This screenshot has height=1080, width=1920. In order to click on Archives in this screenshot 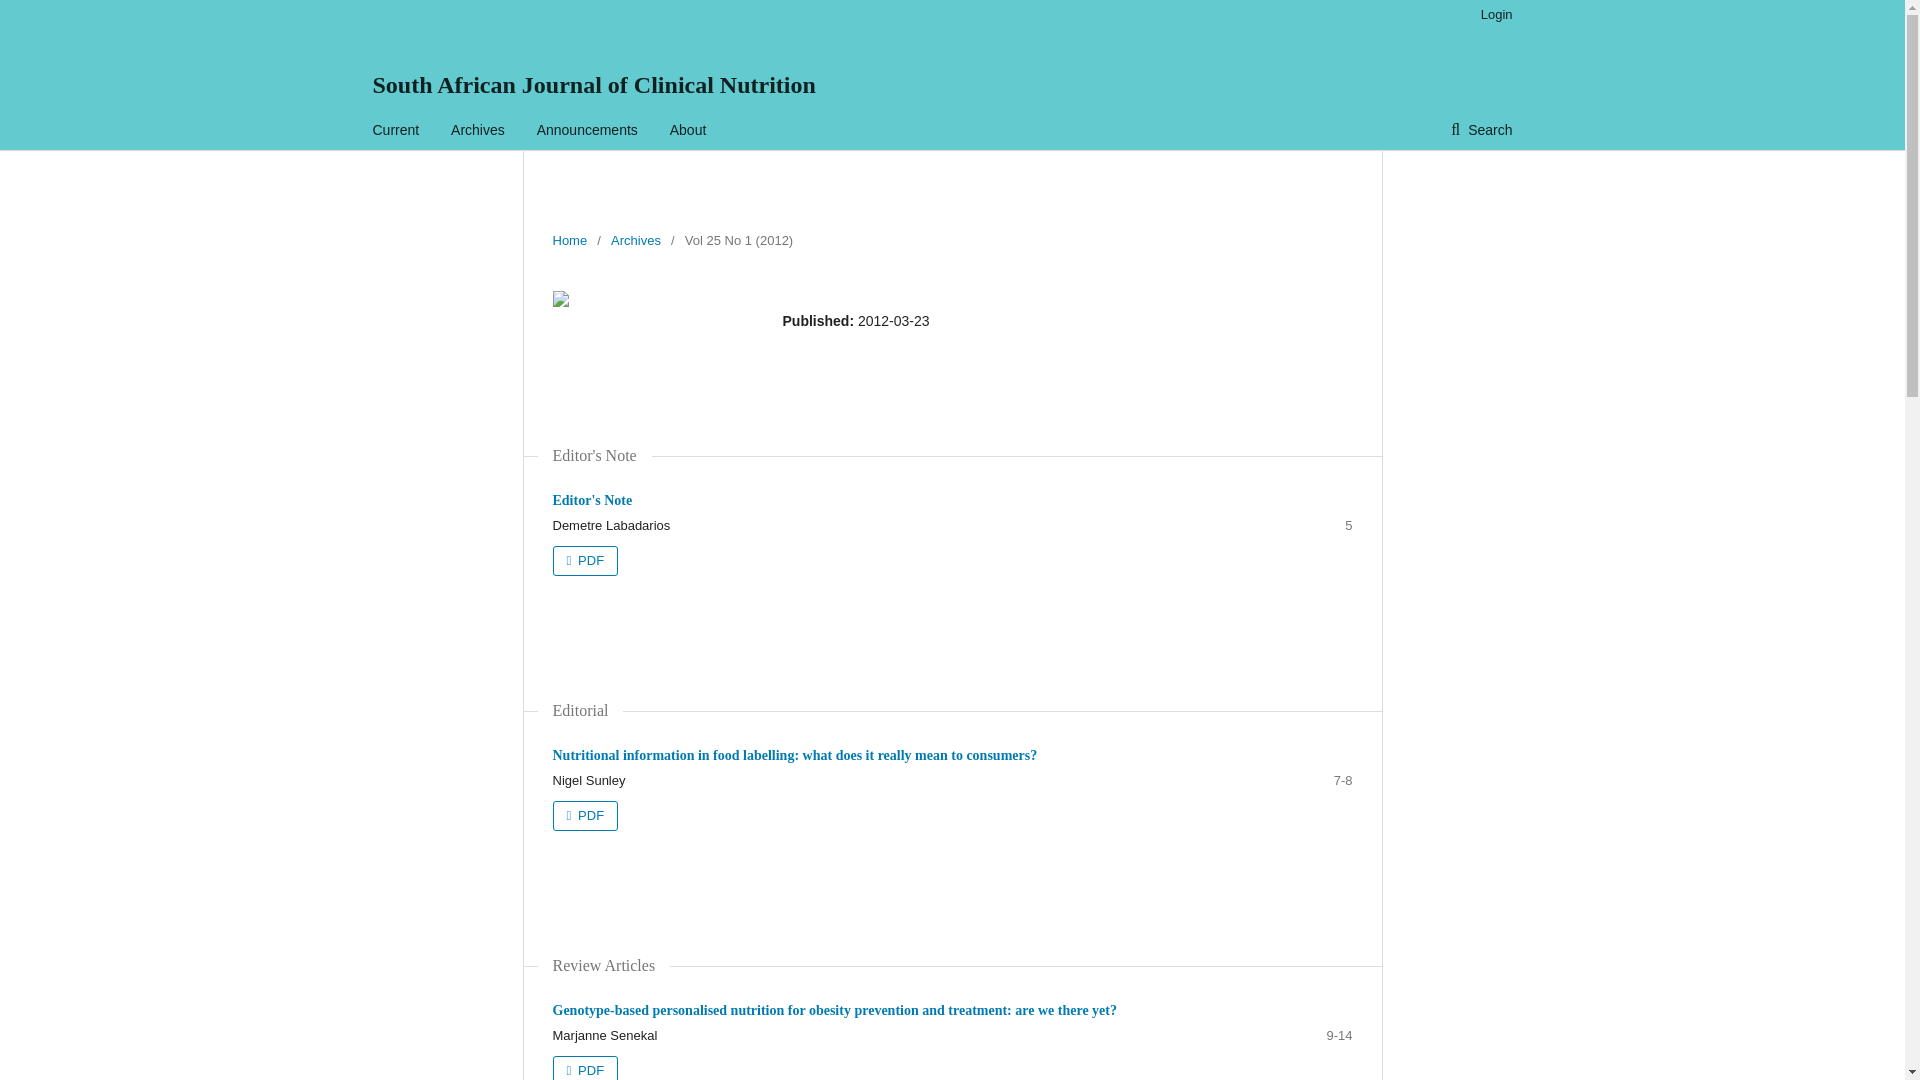, I will do `click(478, 130)`.